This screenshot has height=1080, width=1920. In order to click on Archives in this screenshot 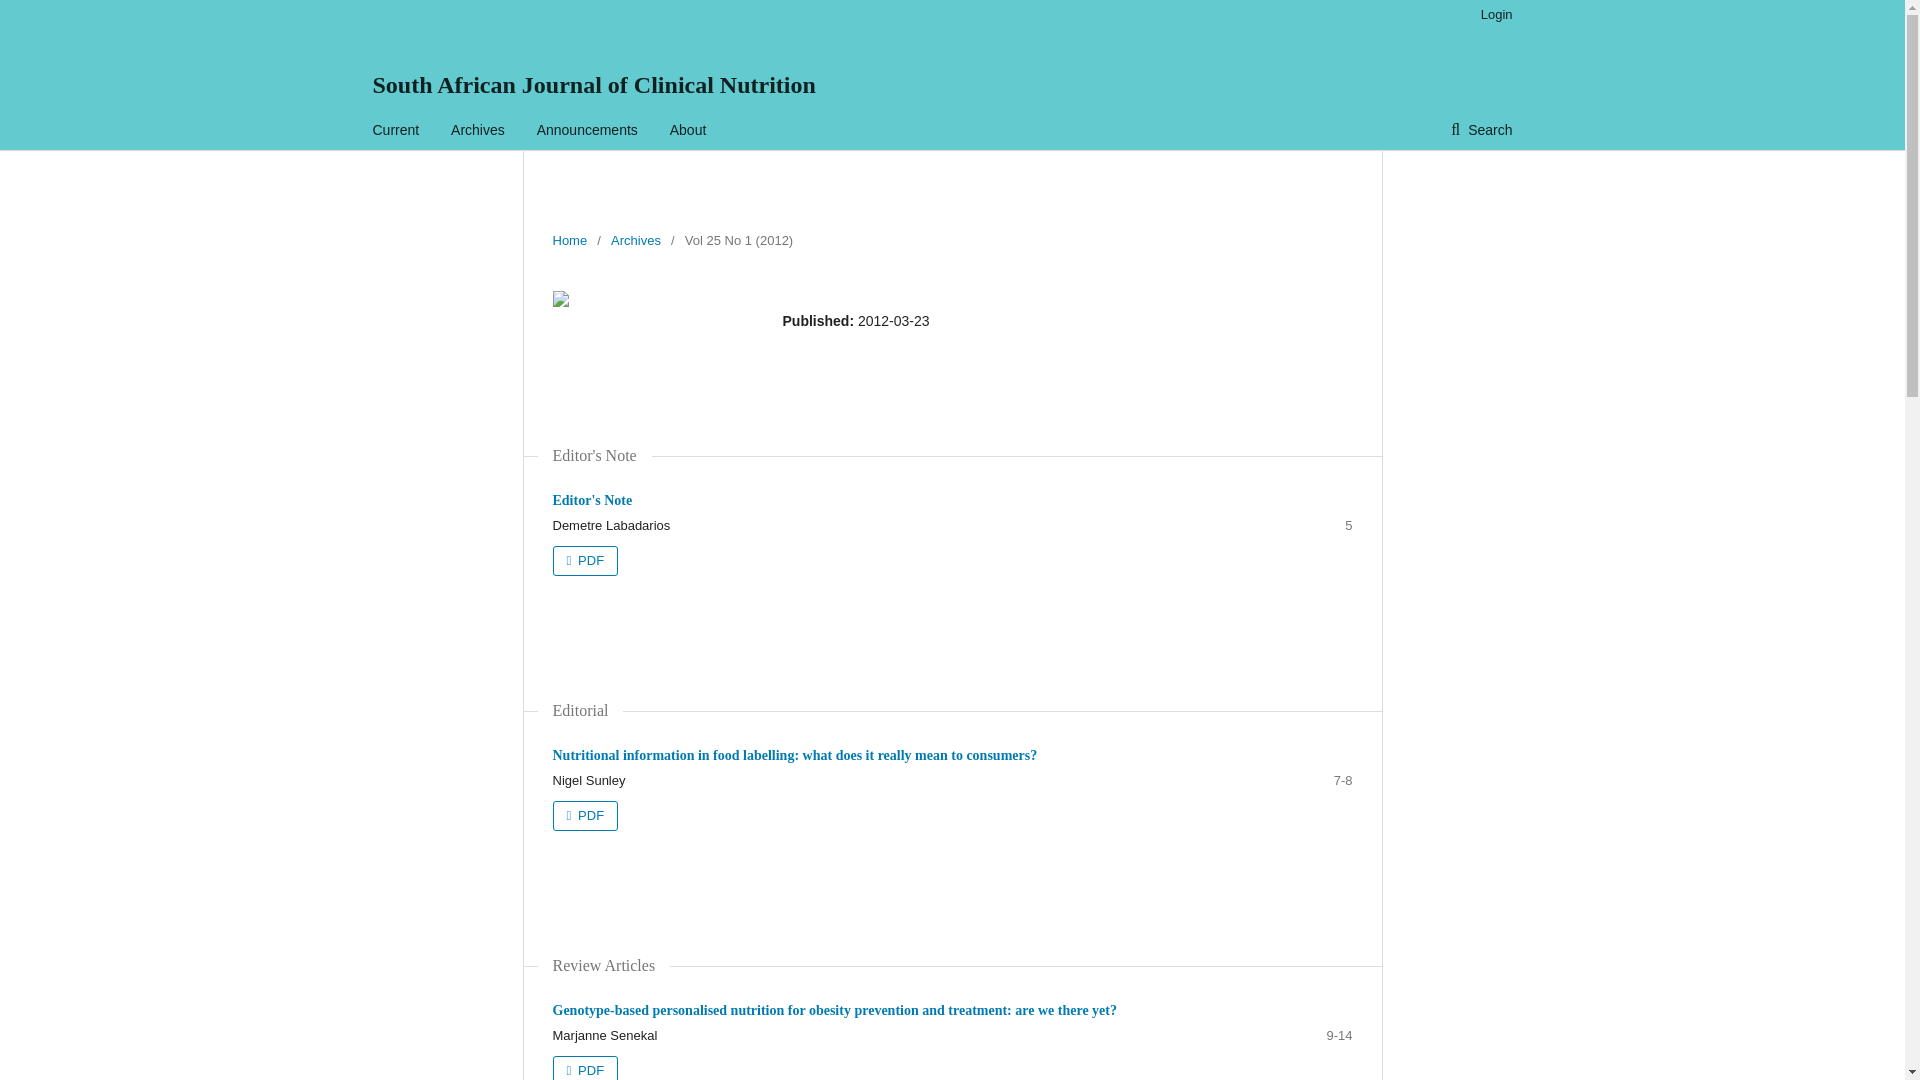, I will do `click(478, 130)`.